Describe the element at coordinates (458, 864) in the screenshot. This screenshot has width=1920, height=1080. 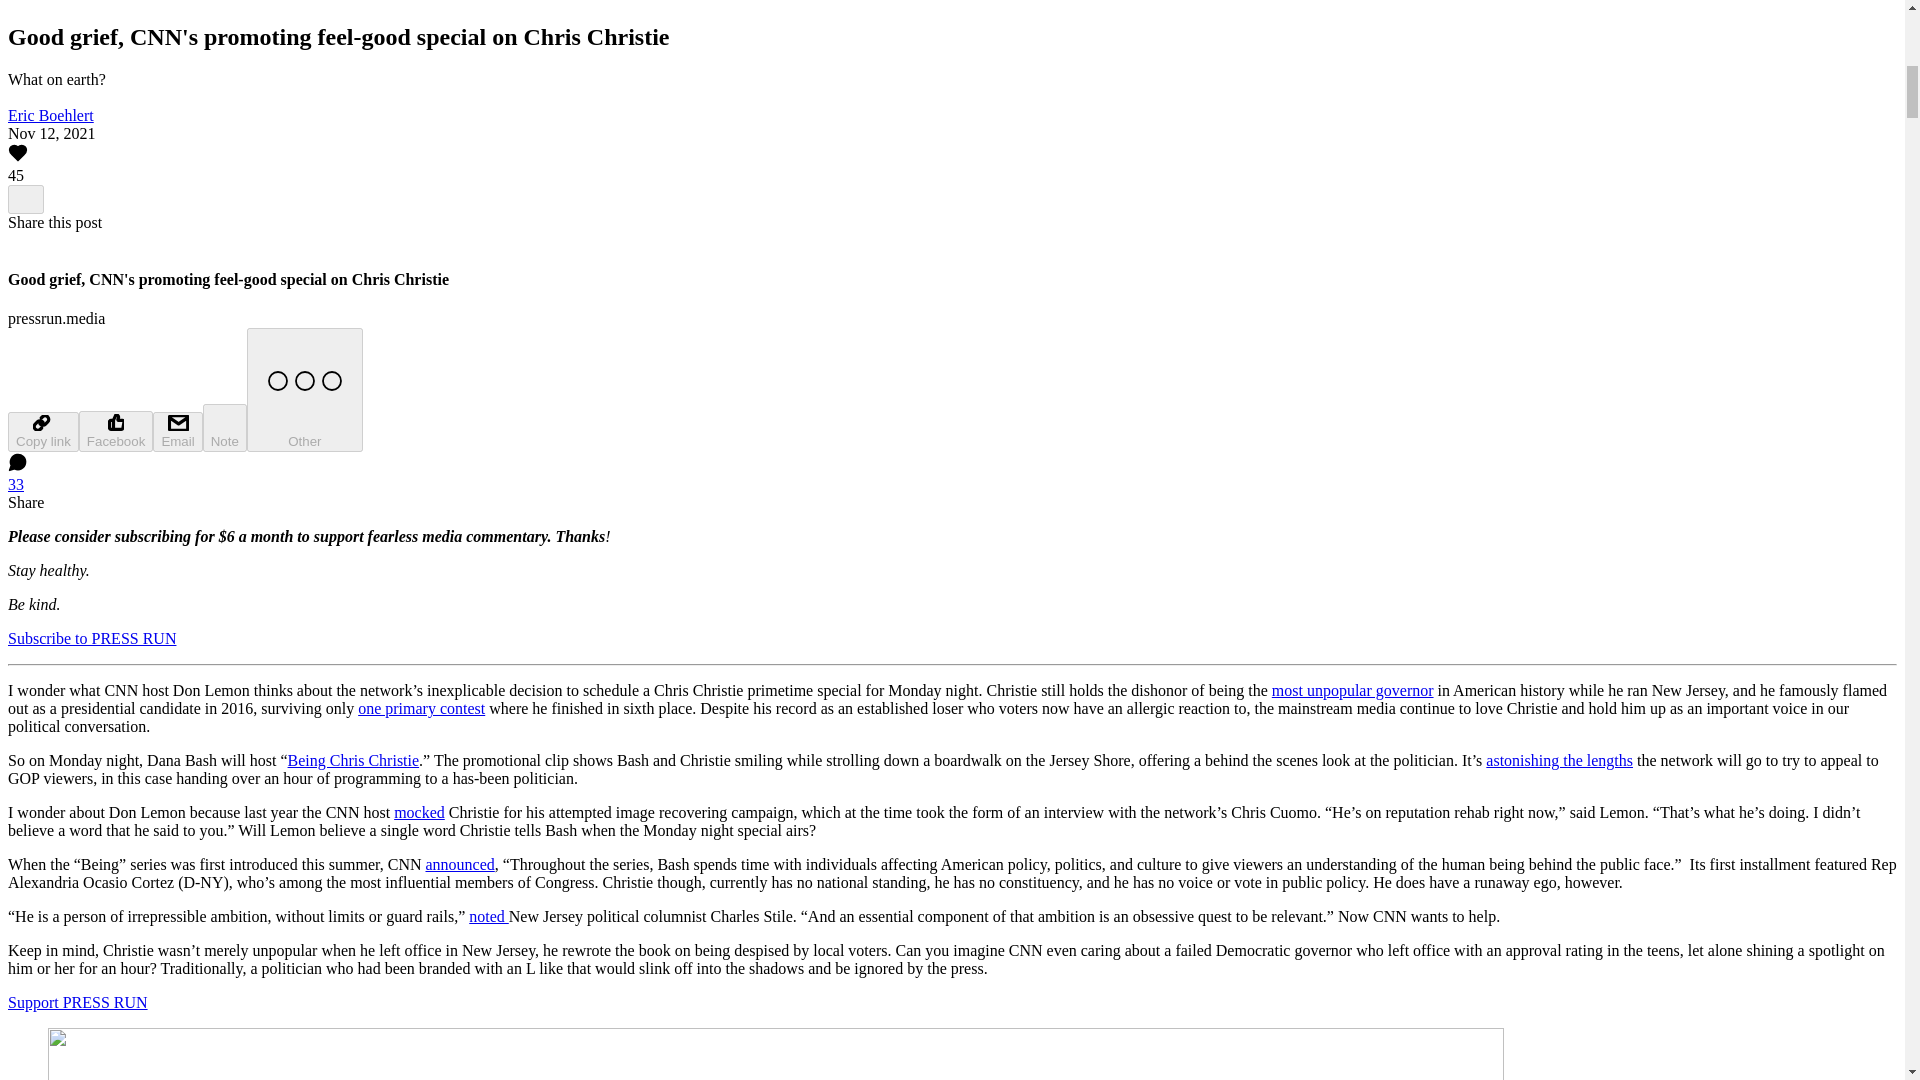
I see `announced` at that location.